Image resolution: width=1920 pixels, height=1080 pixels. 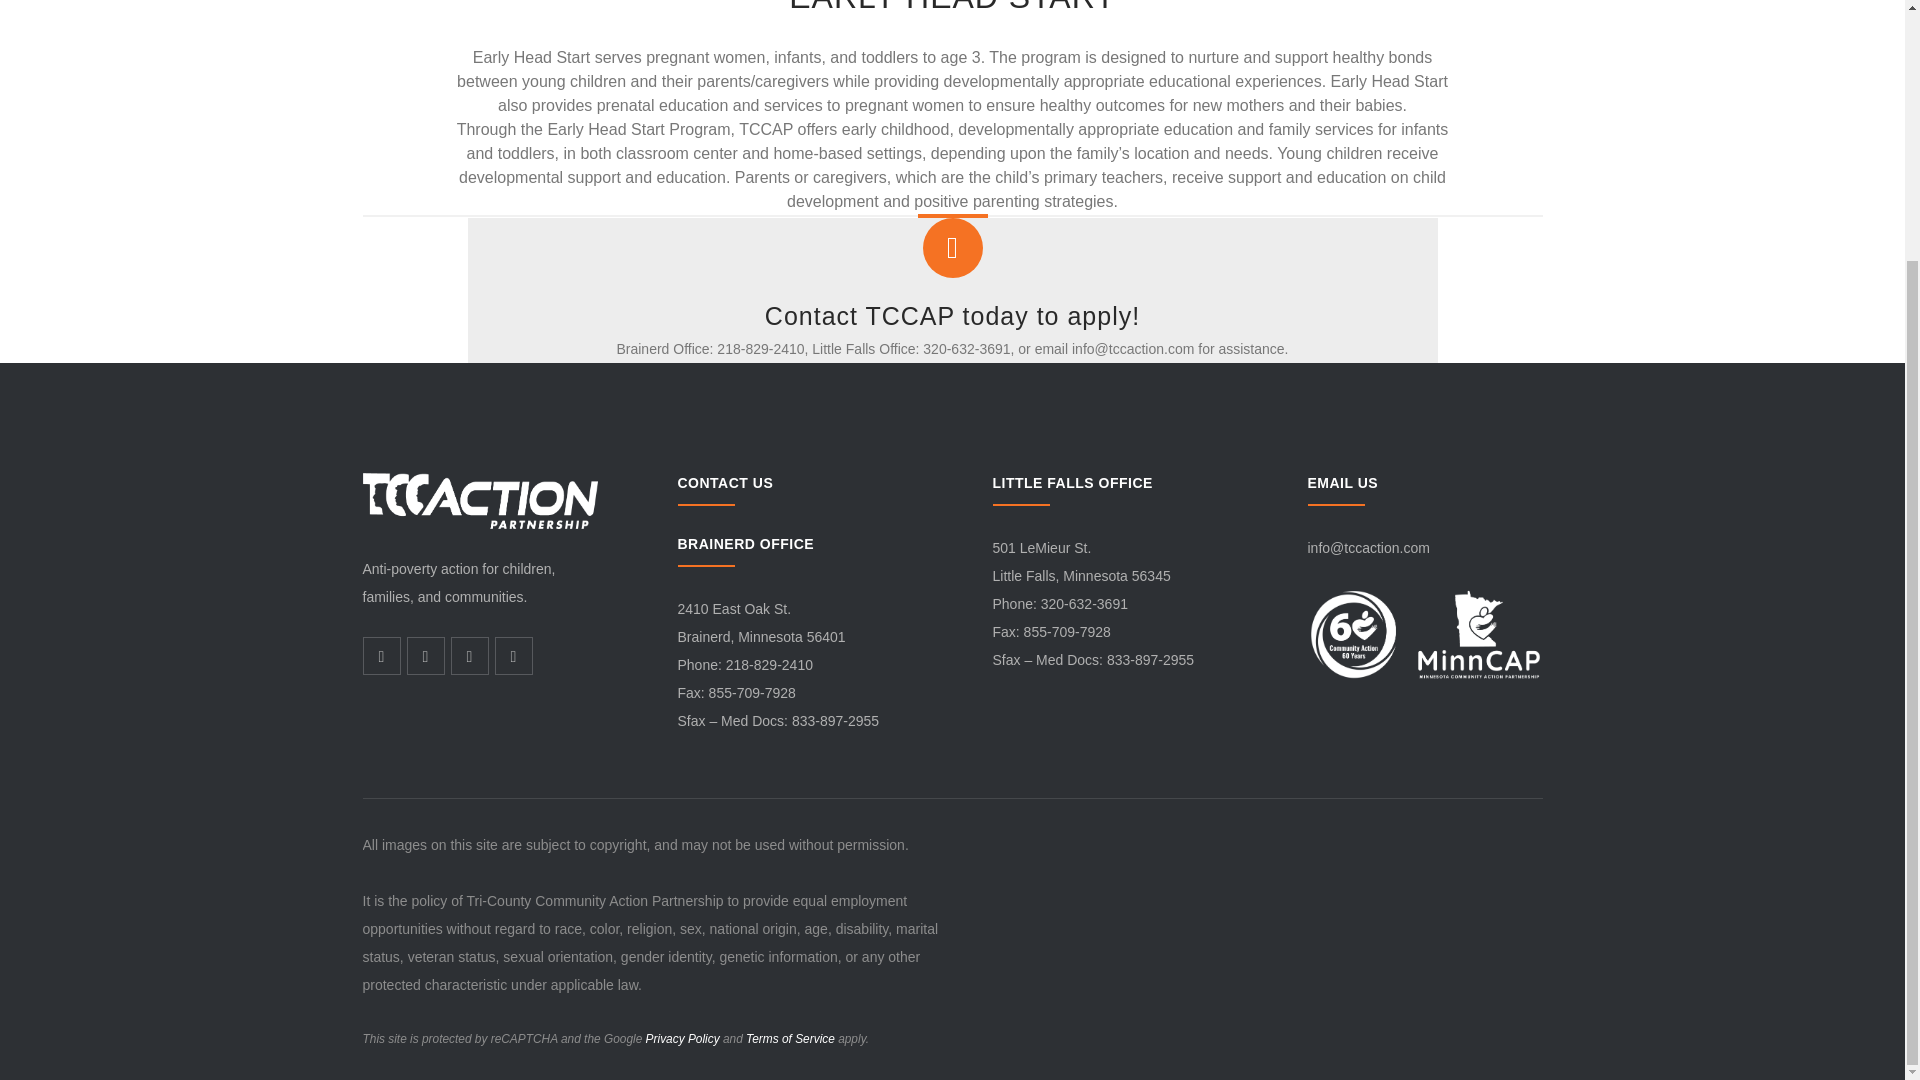 What do you see at coordinates (682, 1039) in the screenshot?
I see `Privacy Policy` at bounding box center [682, 1039].